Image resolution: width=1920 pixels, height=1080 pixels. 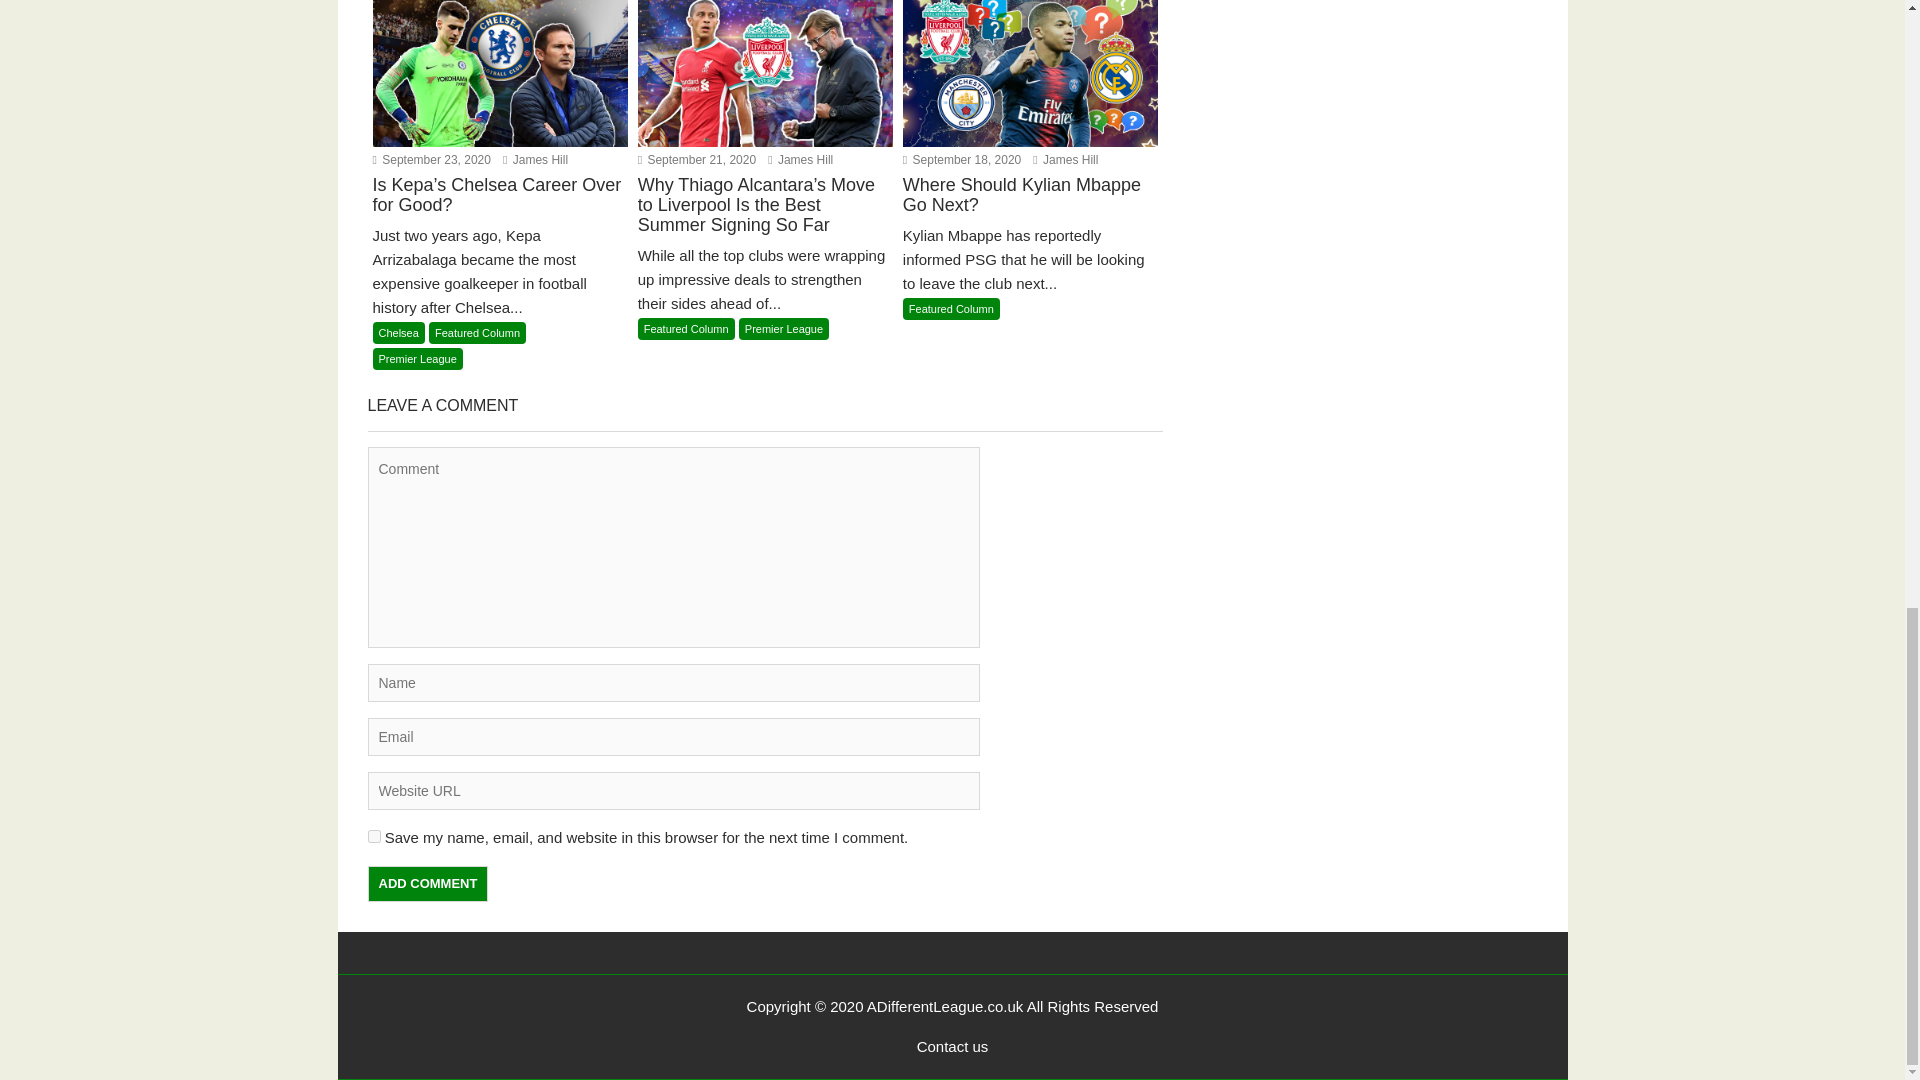 What do you see at coordinates (1065, 160) in the screenshot?
I see `James Hill` at bounding box center [1065, 160].